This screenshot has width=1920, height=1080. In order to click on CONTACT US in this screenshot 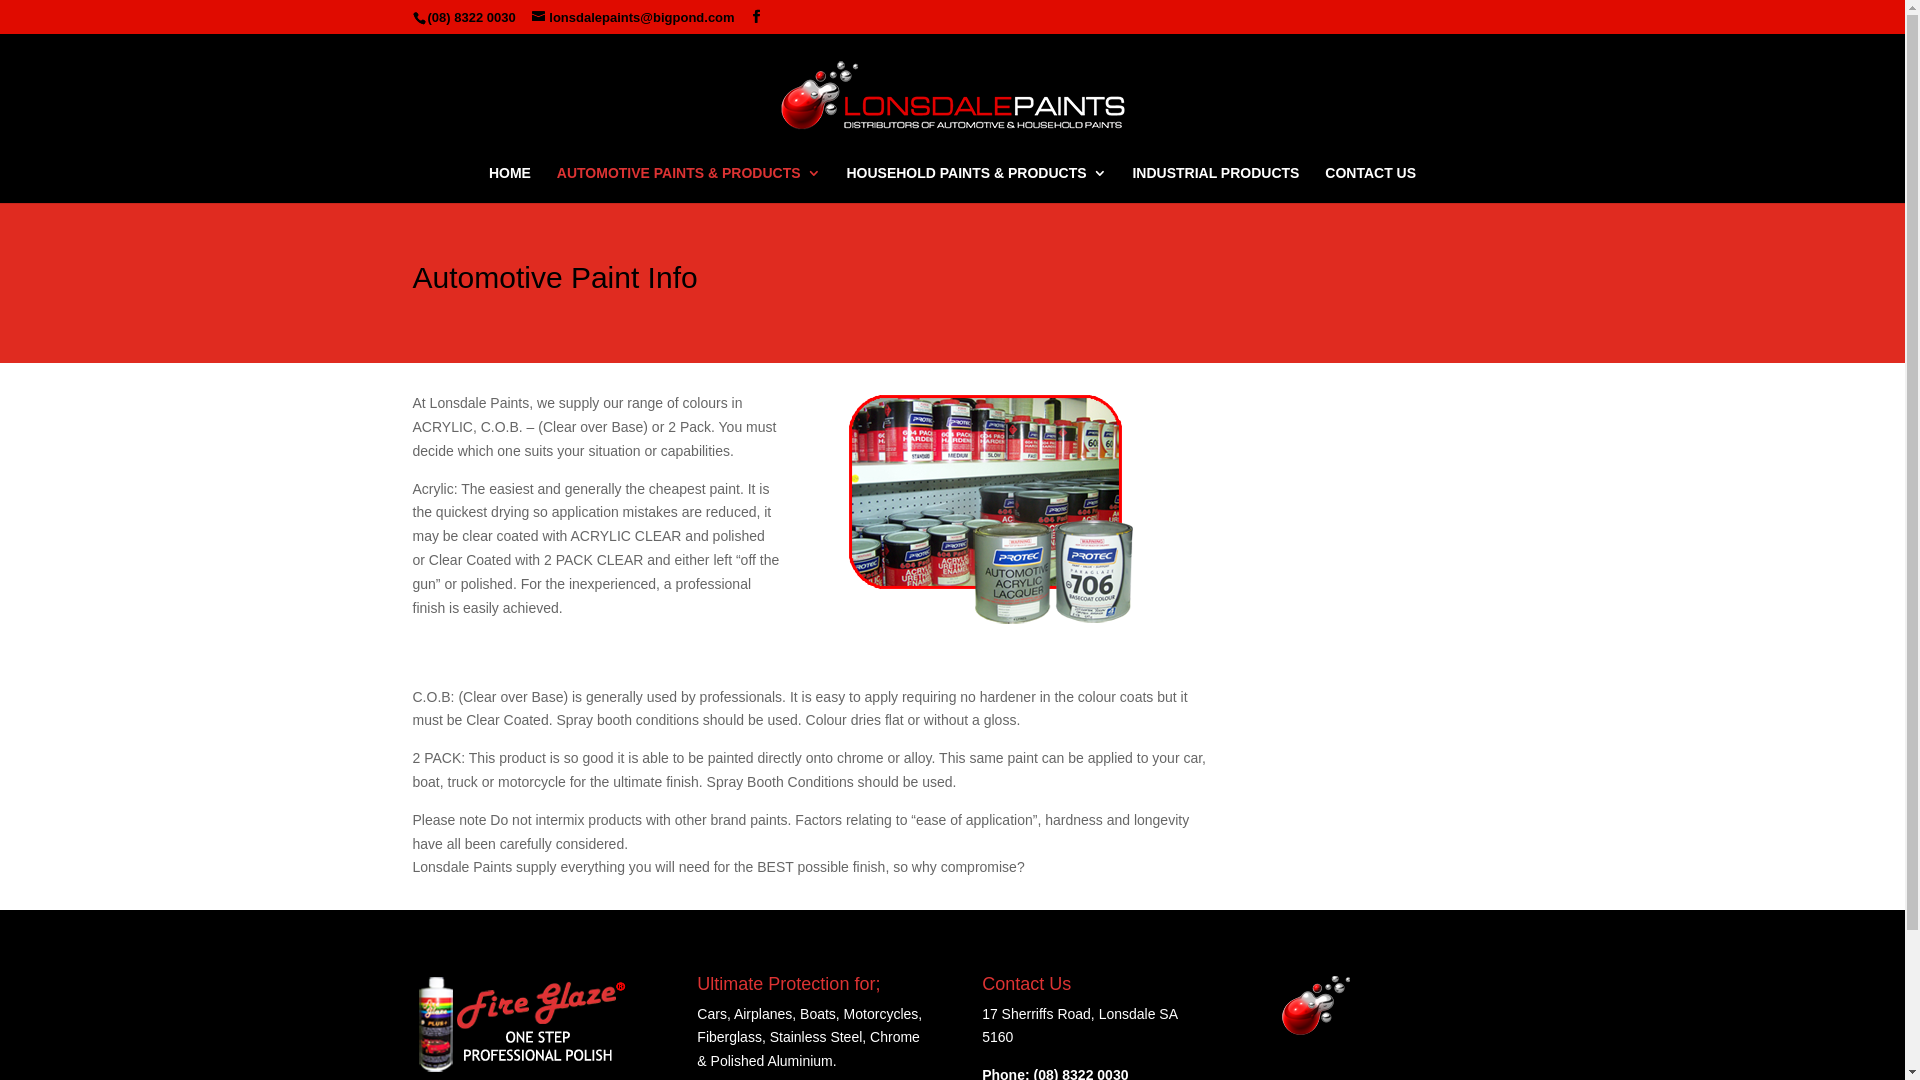, I will do `click(1370, 184)`.